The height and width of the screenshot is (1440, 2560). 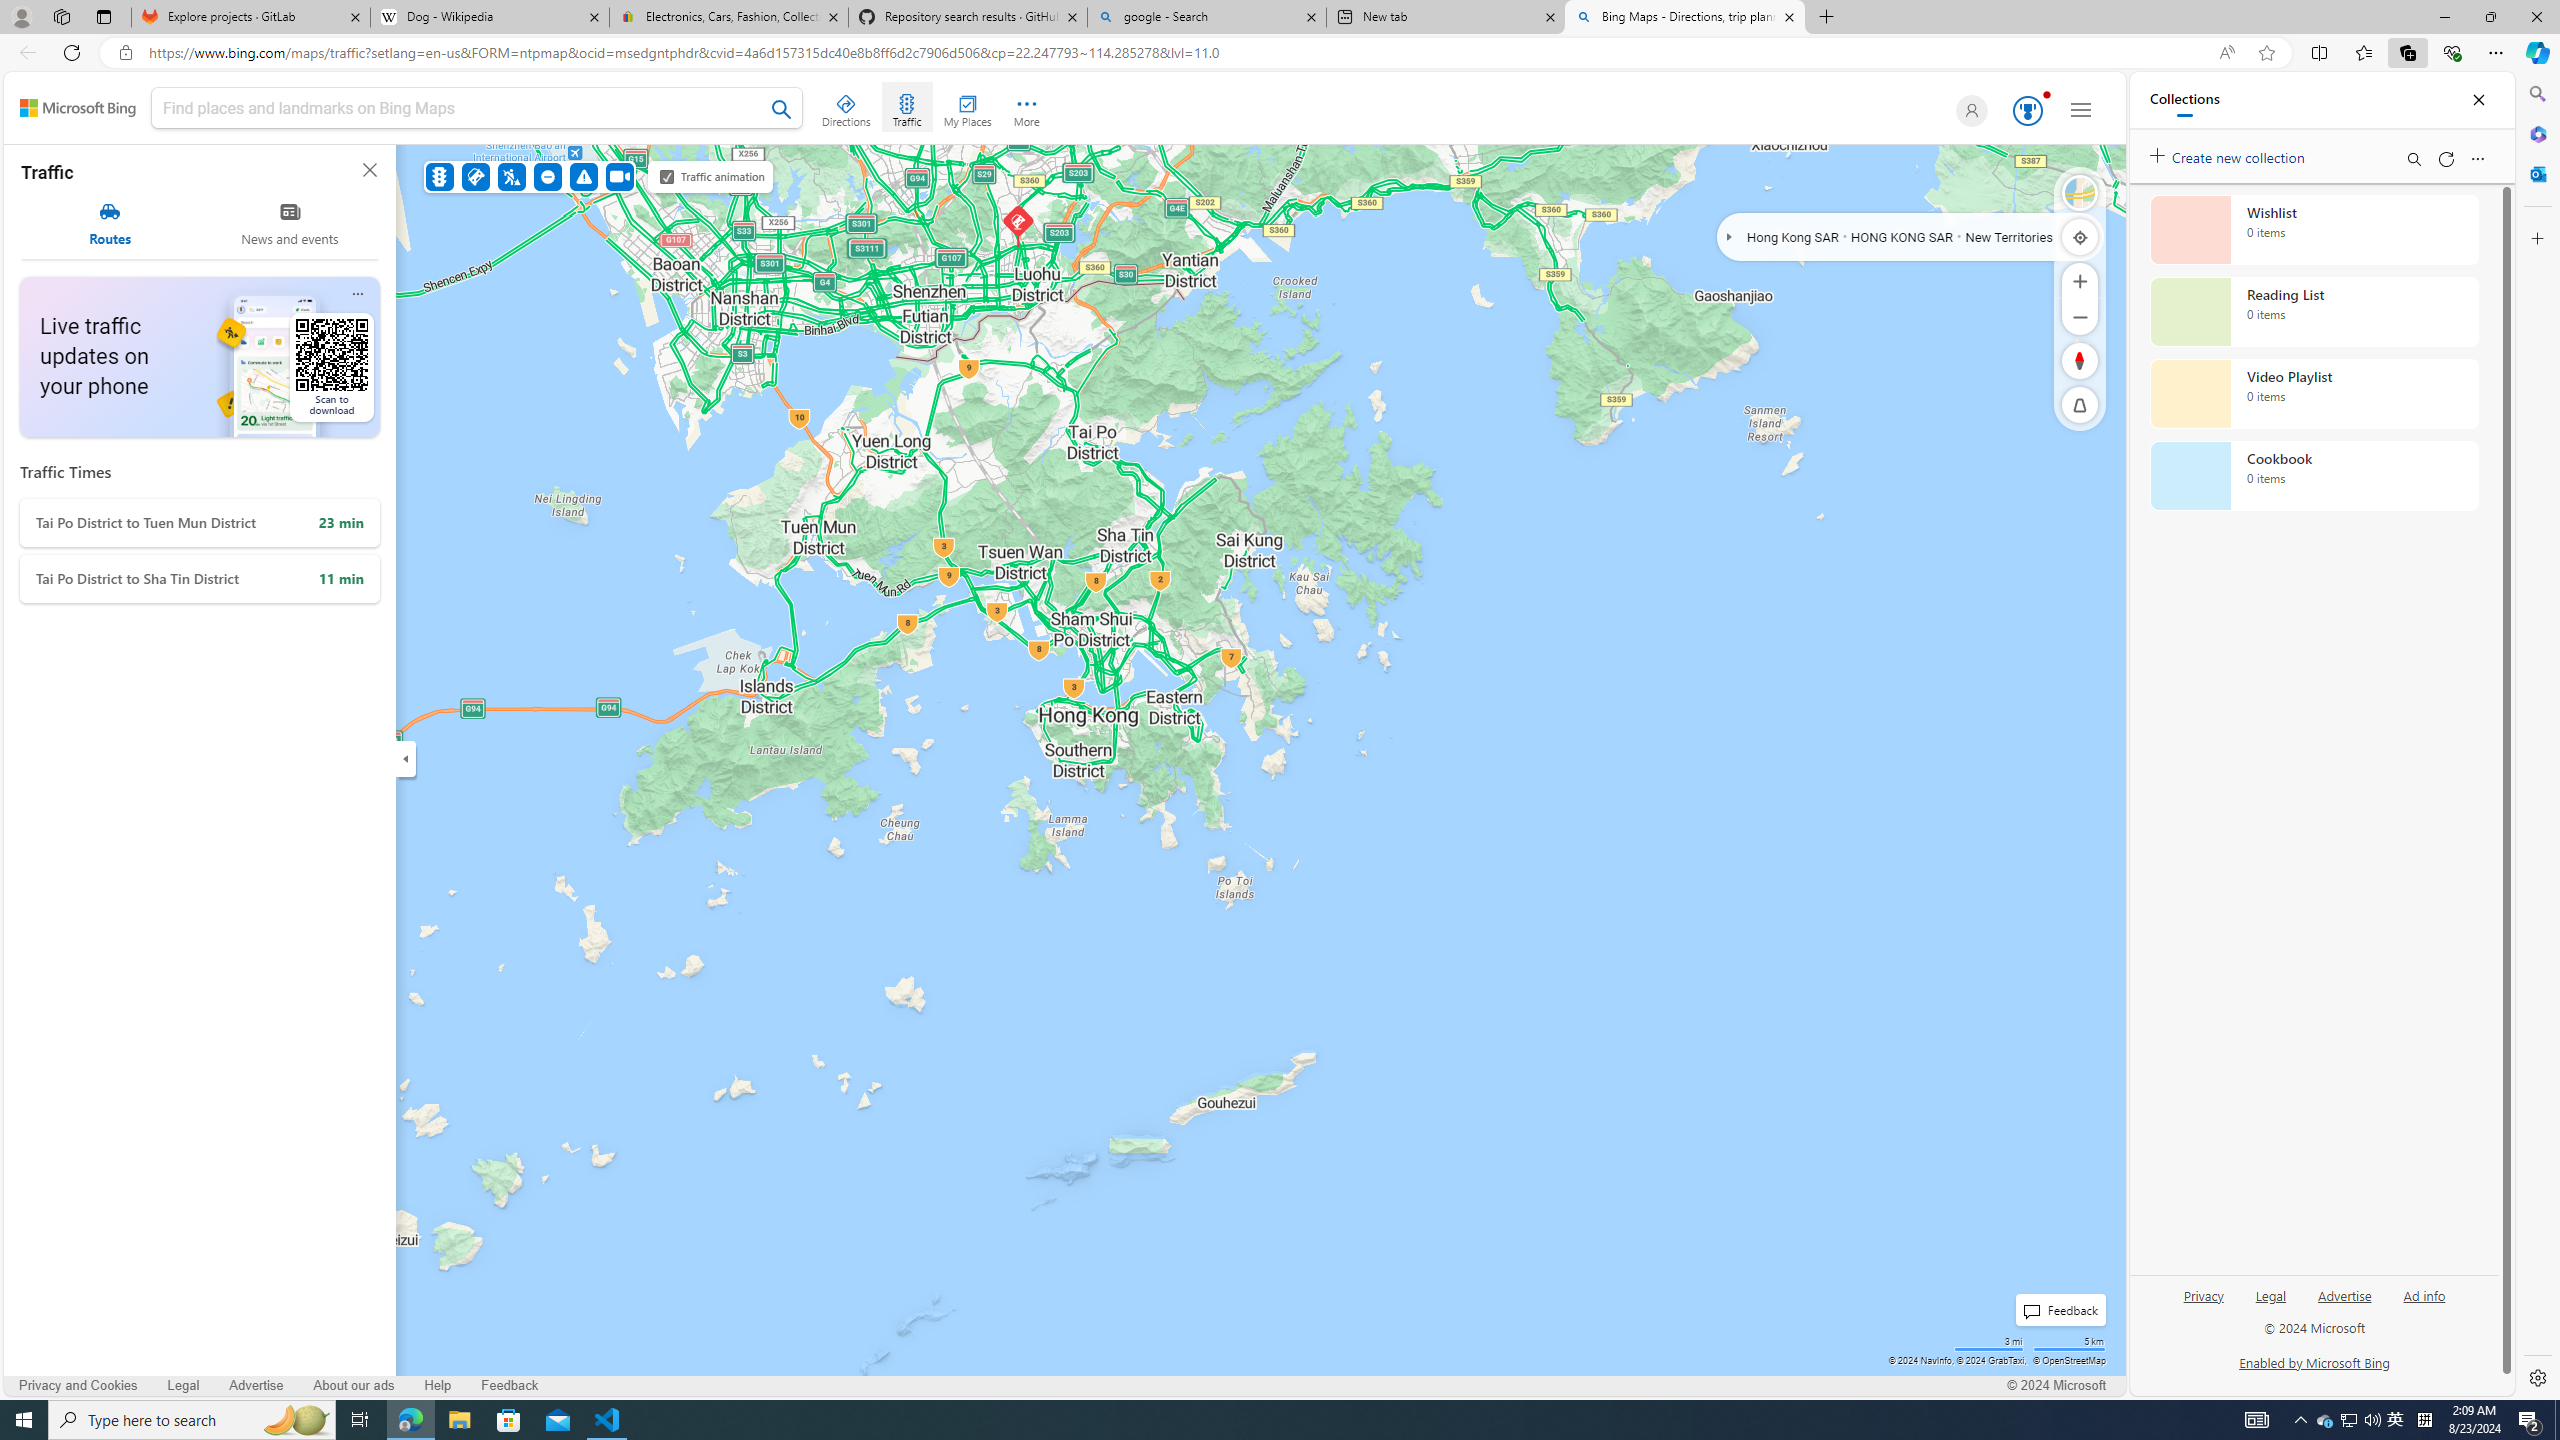 What do you see at coordinates (2046, 94) in the screenshot?
I see `Animation` at bounding box center [2046, 94].